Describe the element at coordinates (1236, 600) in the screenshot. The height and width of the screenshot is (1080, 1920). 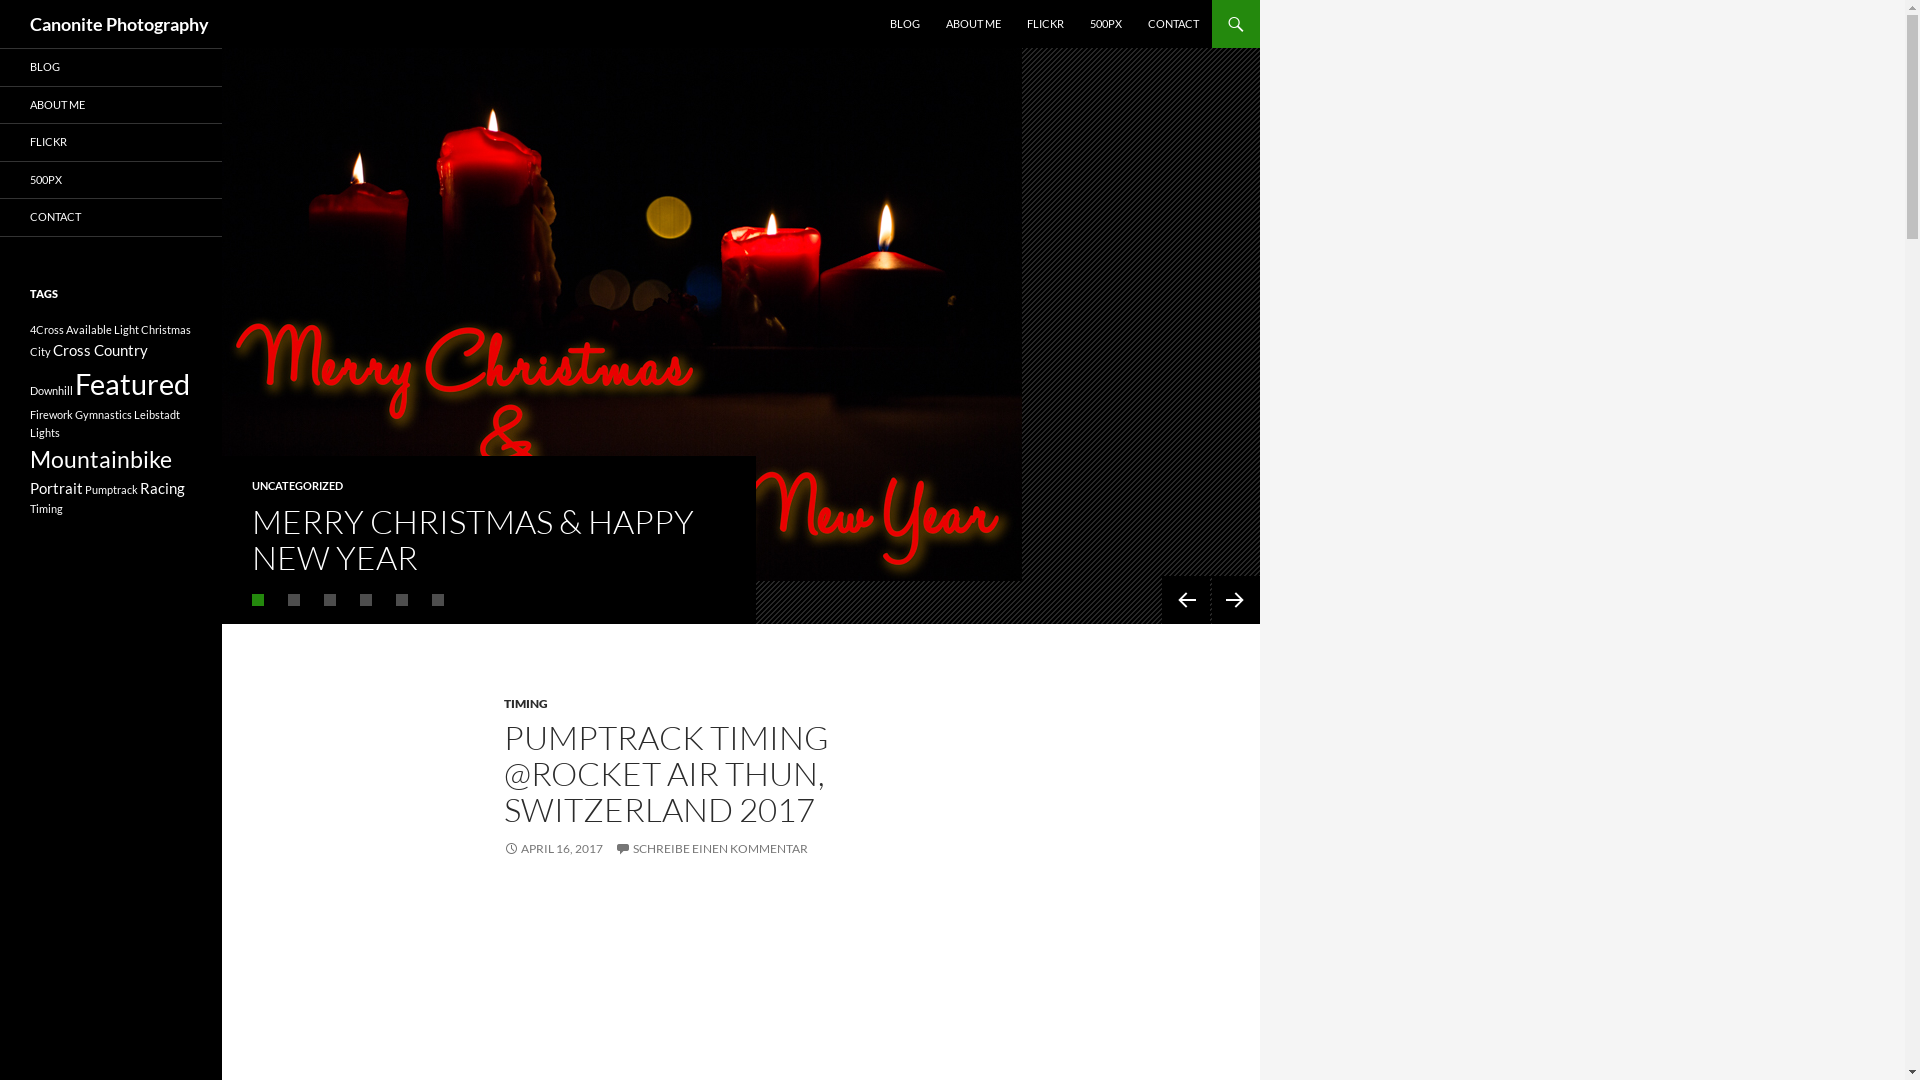
I see `Weiter` at that location.